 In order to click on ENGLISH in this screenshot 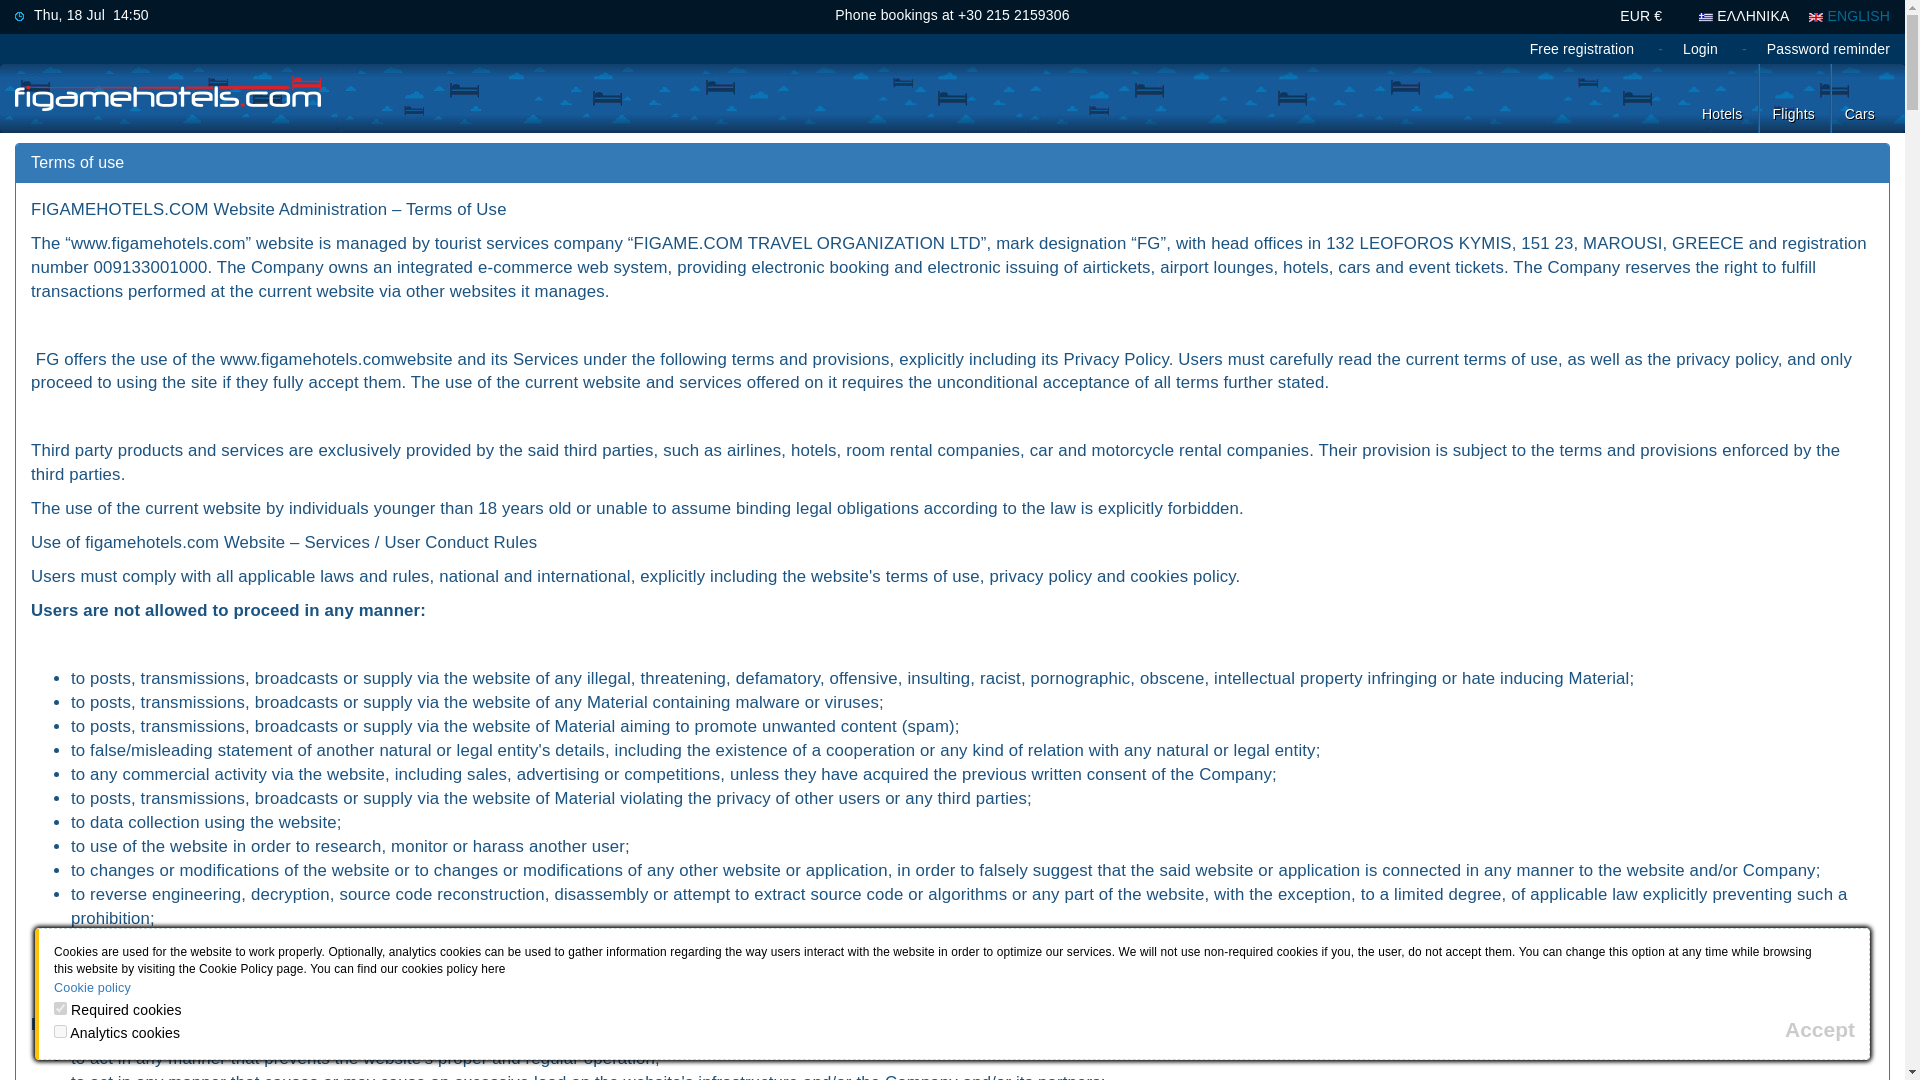, I will do `click(1815, 16)`.